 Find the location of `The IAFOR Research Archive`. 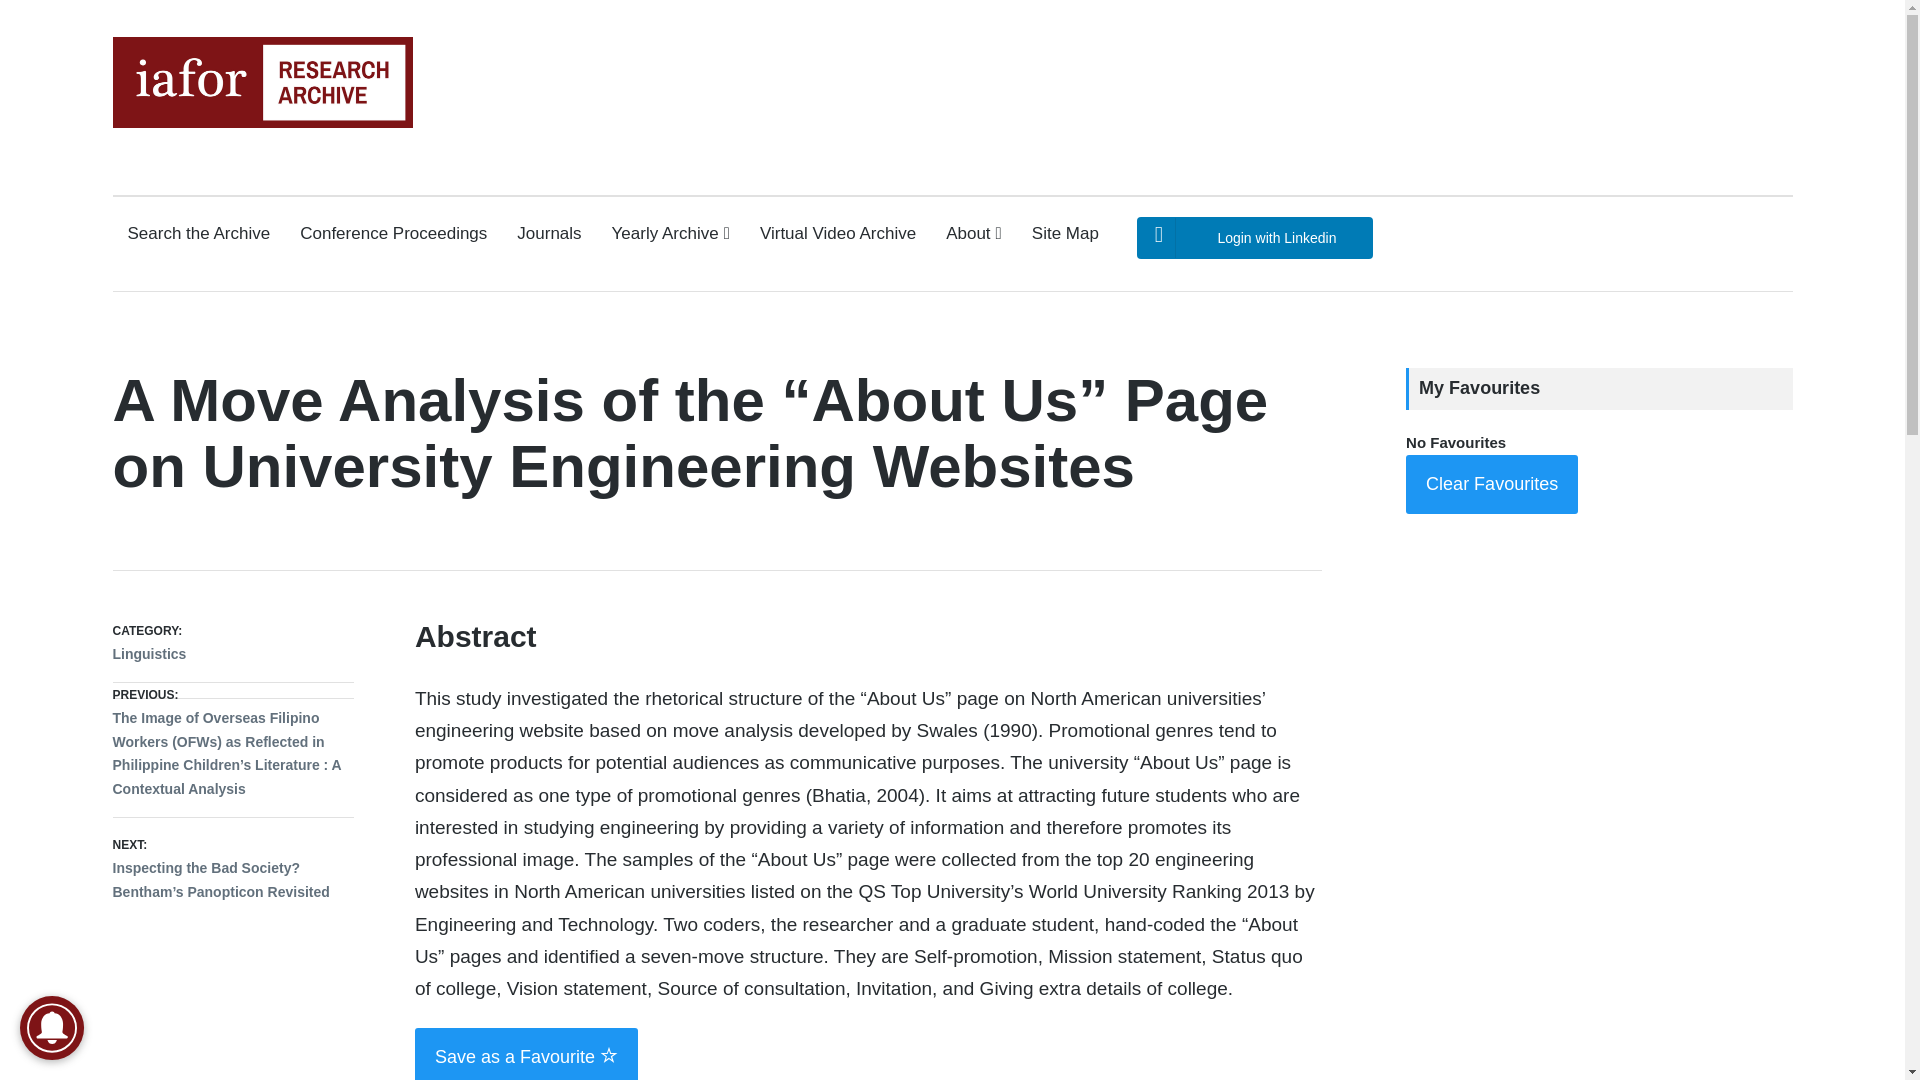

The IAFOR Research Archive is located at coordinates (192, 146).